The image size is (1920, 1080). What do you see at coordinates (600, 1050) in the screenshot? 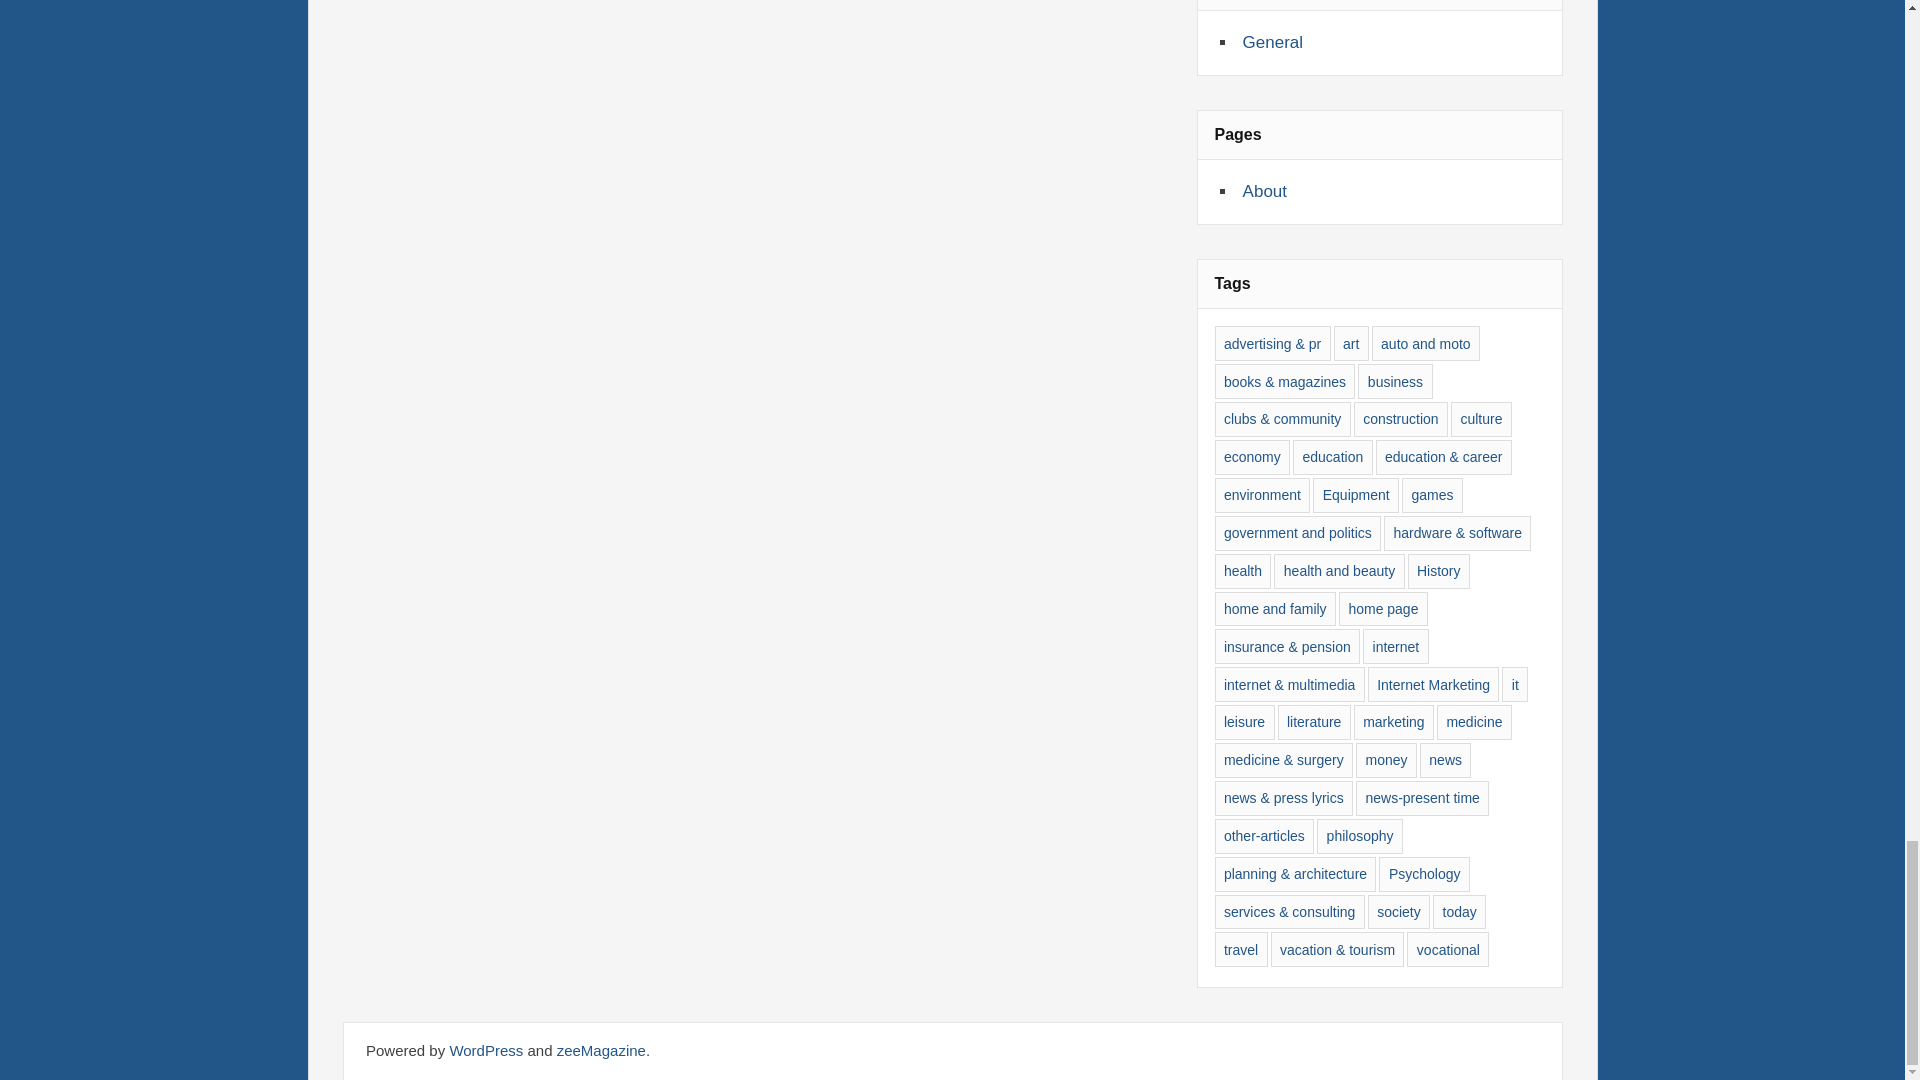
I see `zeeMagazine WordPress Theme` at bounding box center [600, 1050].